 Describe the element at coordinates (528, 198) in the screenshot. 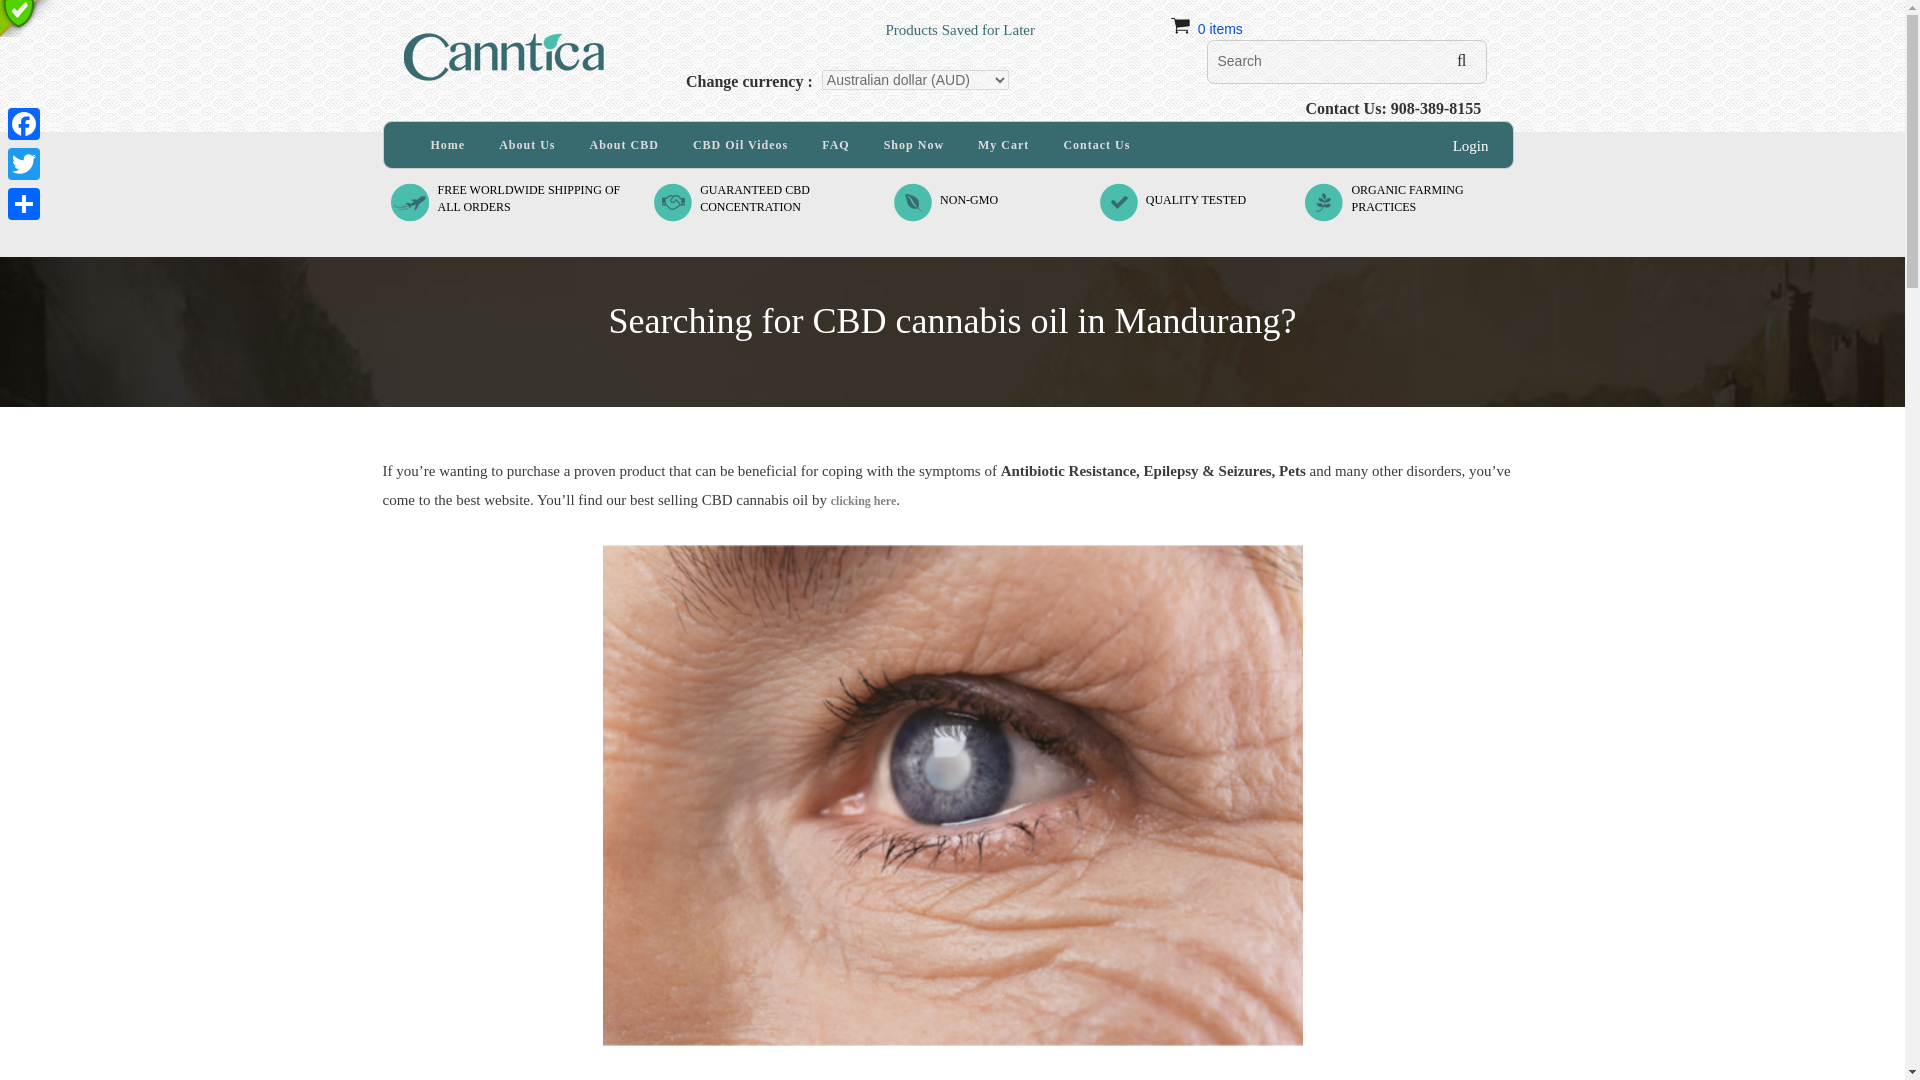

I see `About CBD` at that location.